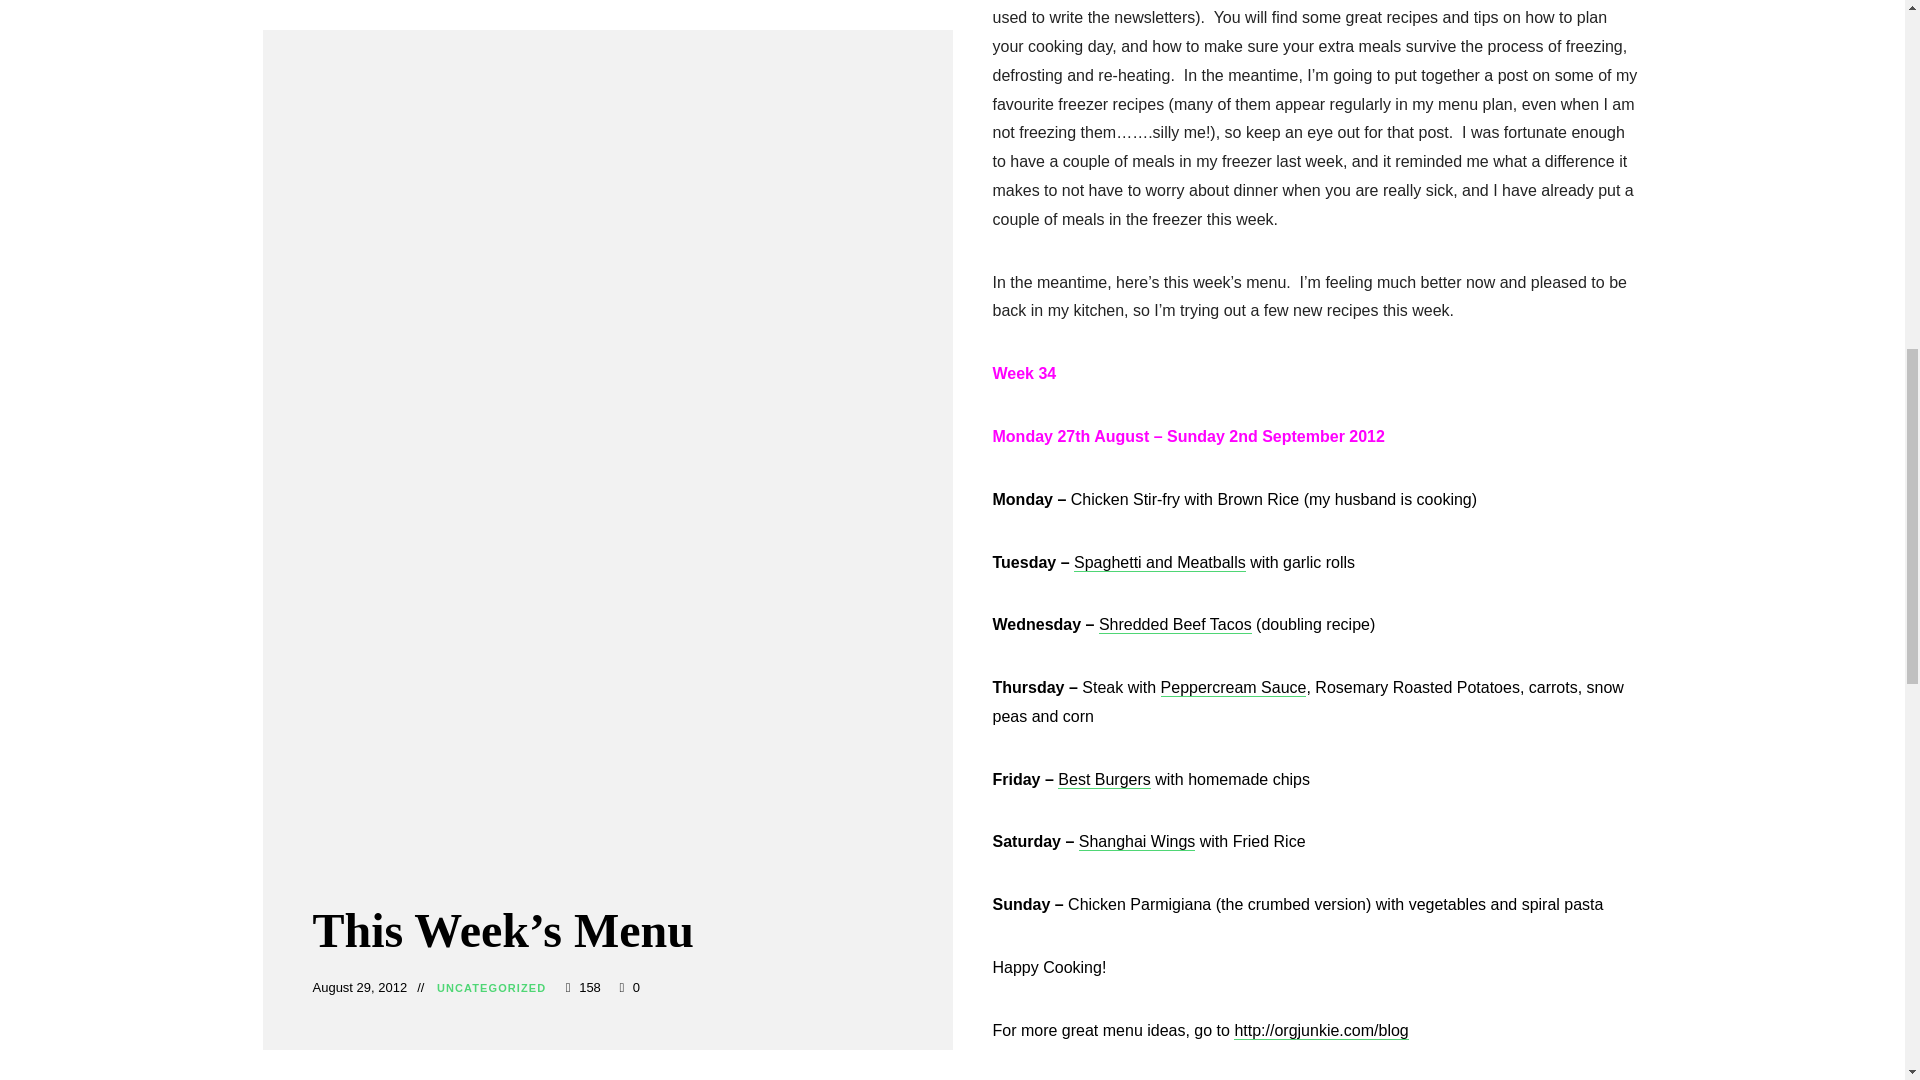  What do you see at coordinates (1174, 624) in the screenshot?
I see `Shredded Beef Tacos` at bounding box center [1174, 624].